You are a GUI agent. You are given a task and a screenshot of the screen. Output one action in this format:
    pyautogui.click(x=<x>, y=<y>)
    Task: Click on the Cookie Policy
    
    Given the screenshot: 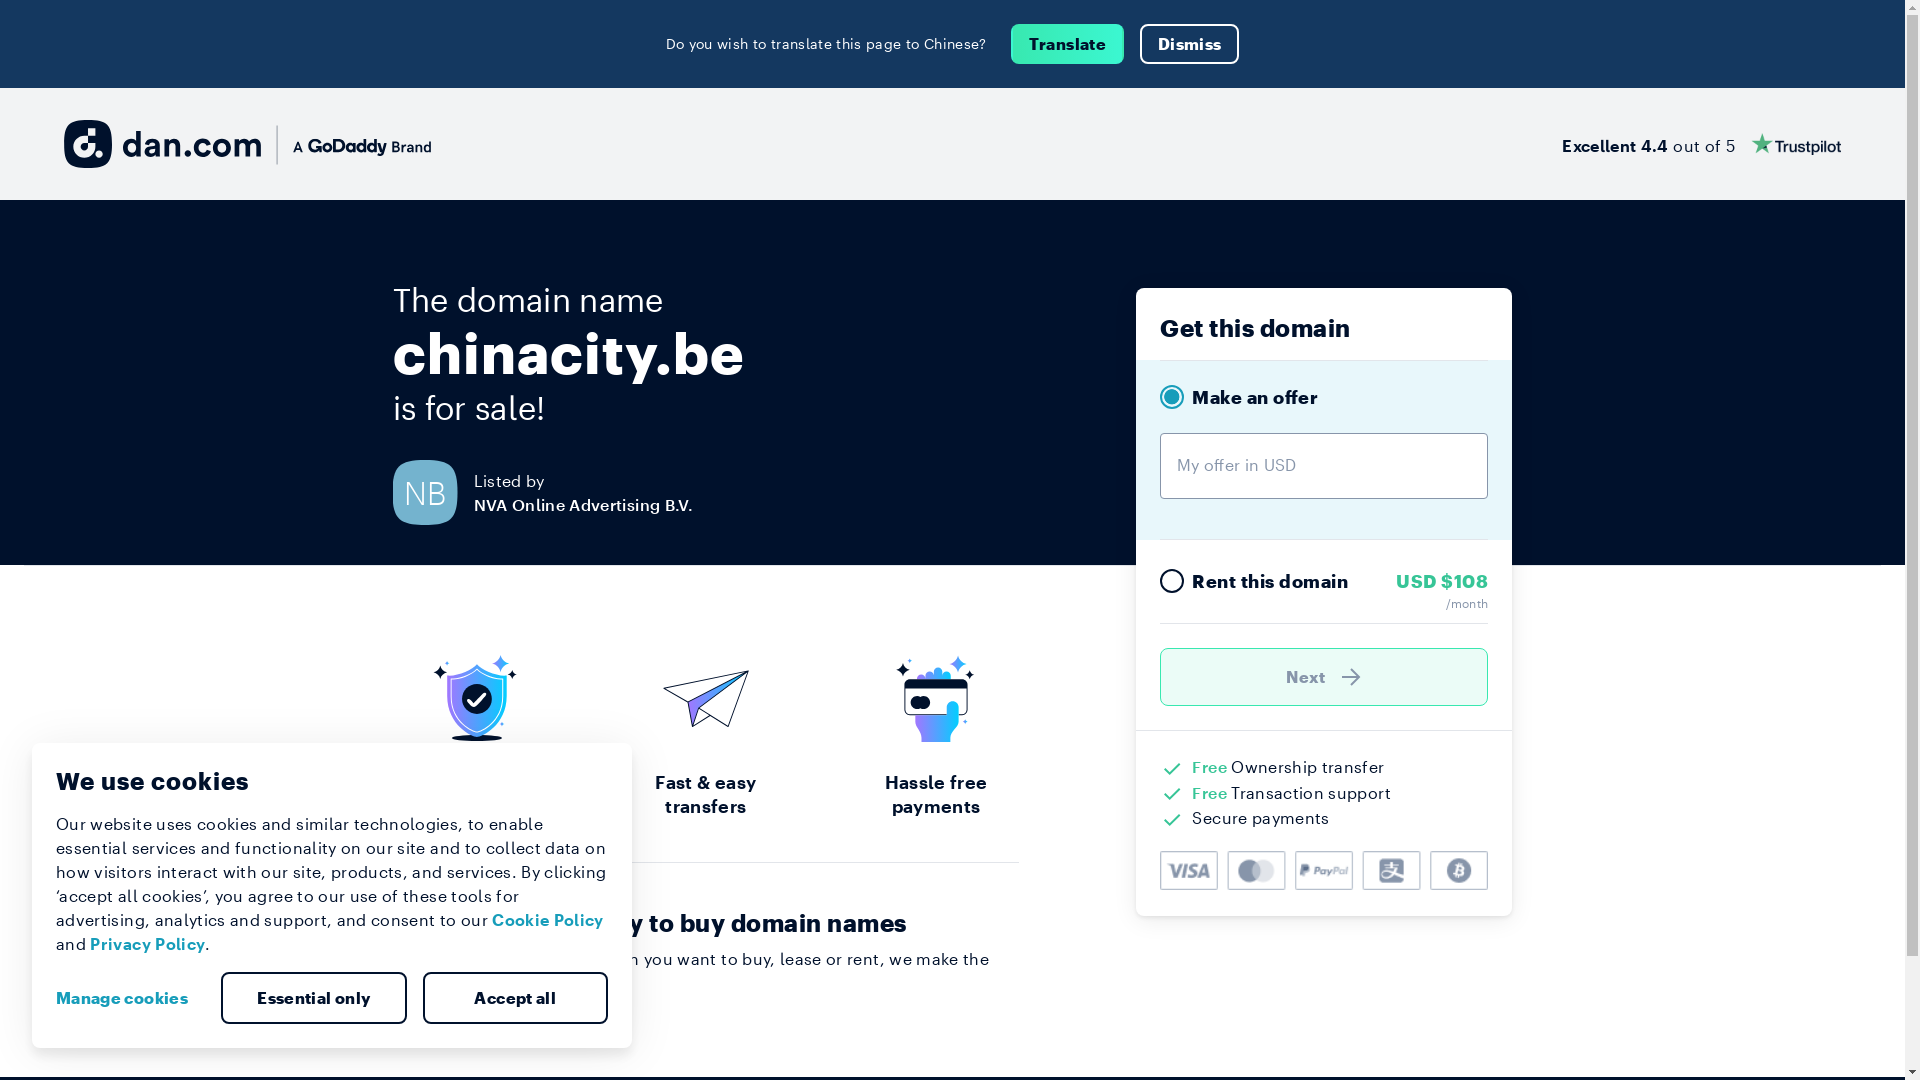 What is the action you would take?
    pyautogui.click(x=548, y=920)
    